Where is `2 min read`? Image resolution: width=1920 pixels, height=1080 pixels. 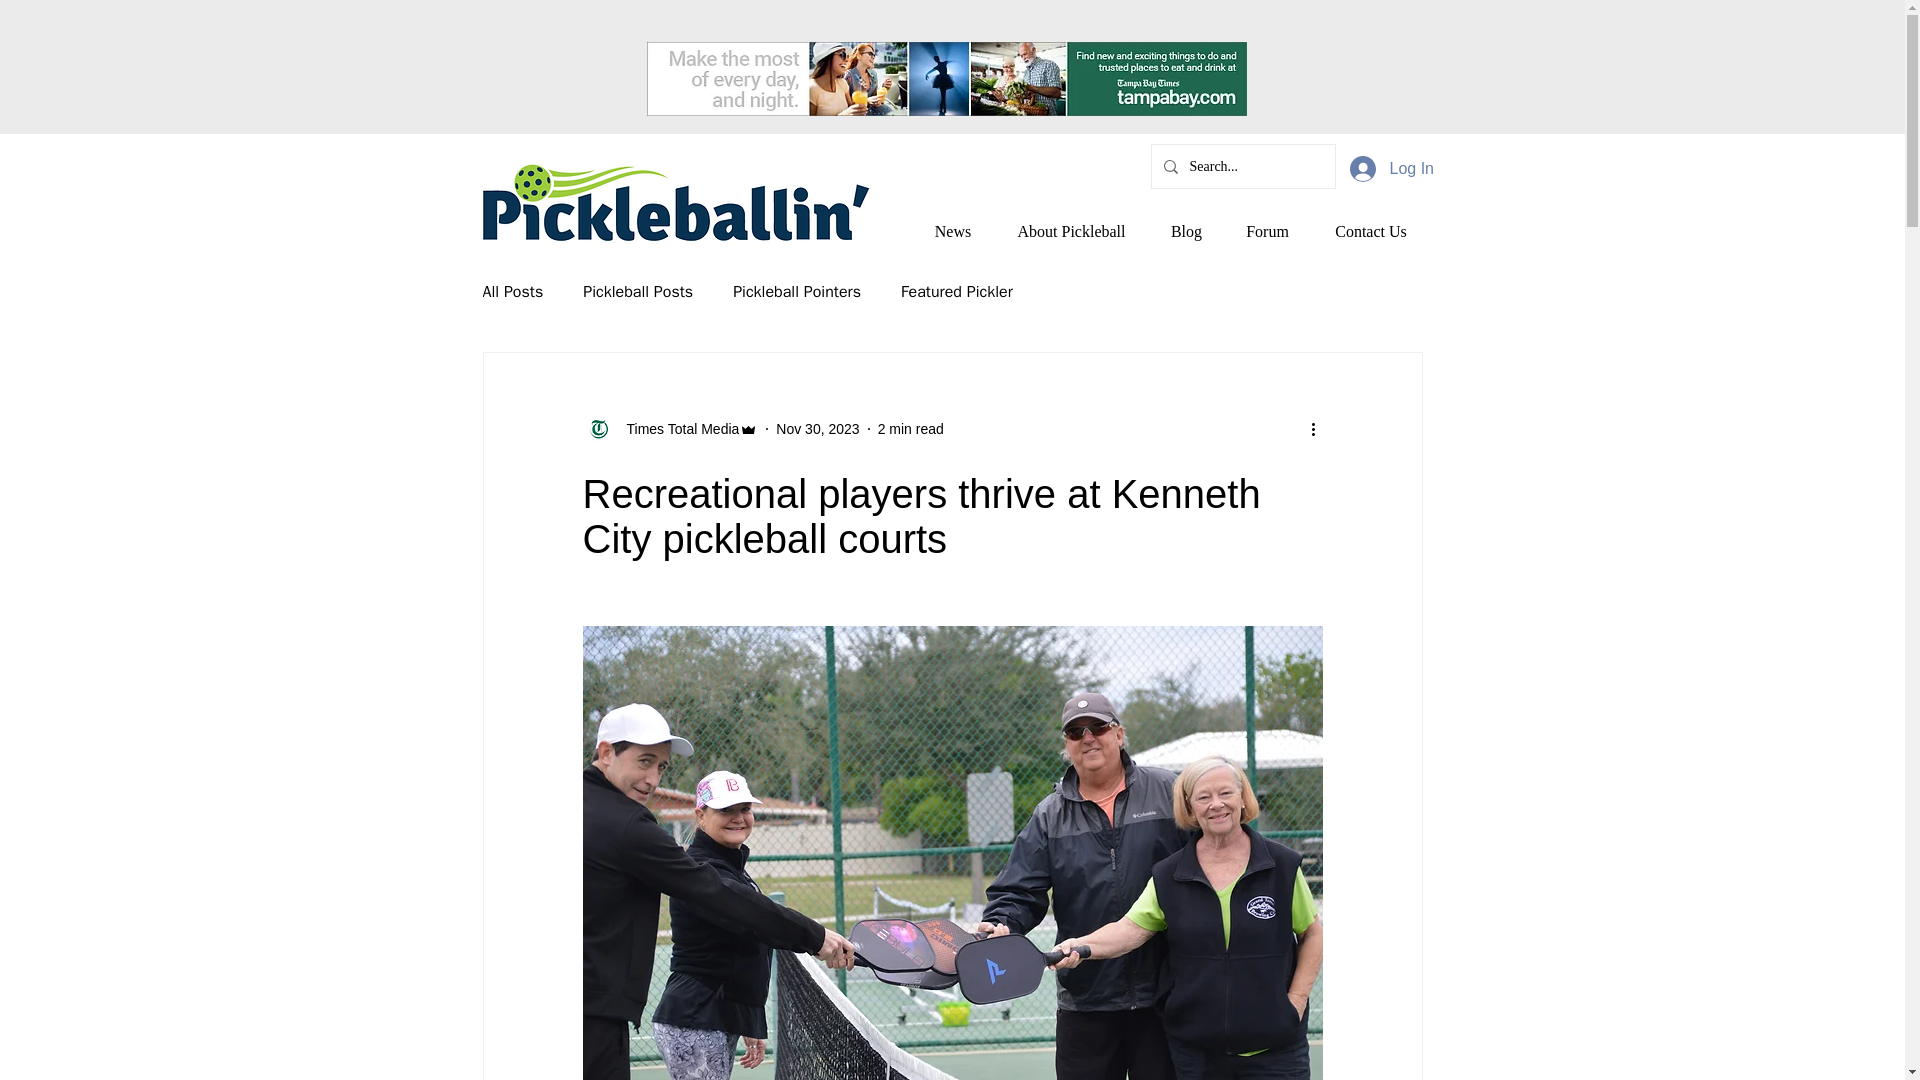
2 min read is located at coordinates (910, 428).